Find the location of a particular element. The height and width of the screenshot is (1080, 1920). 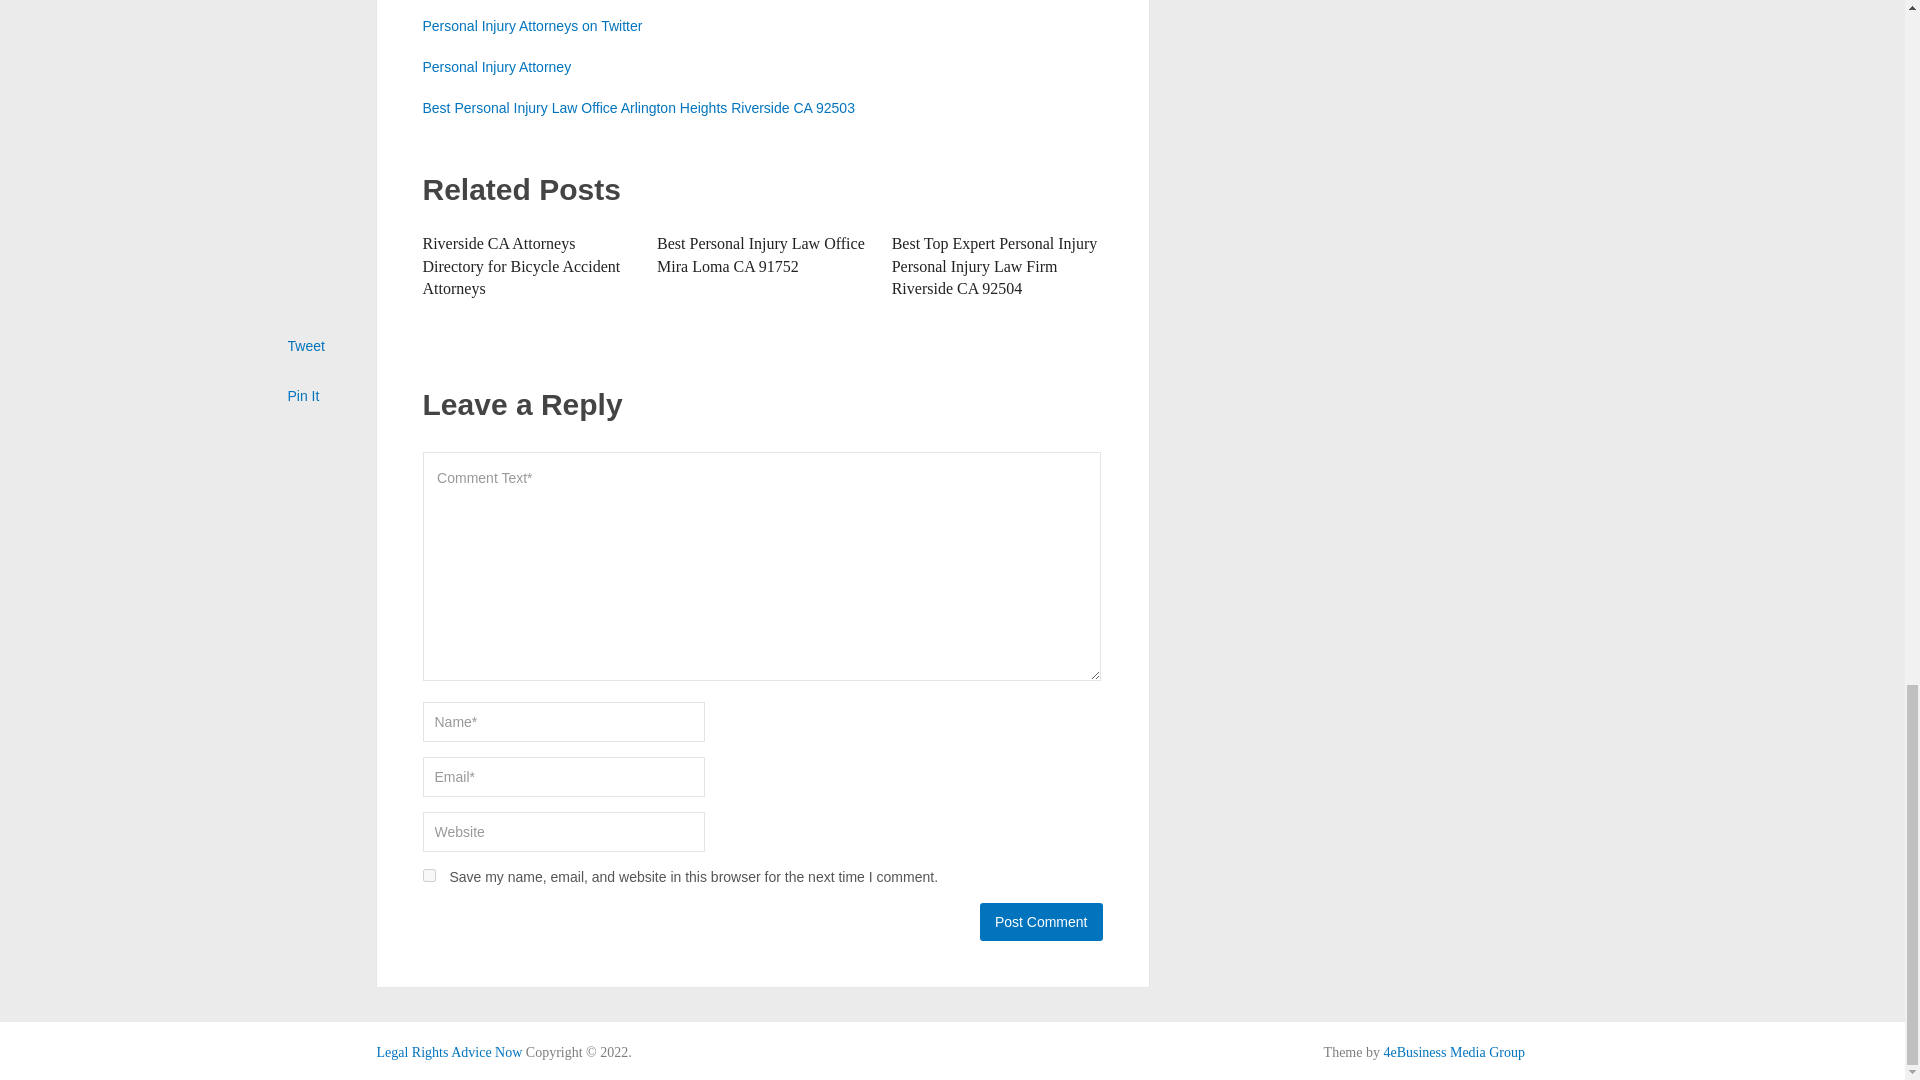

Personal Injury Attorney is located at coordinates (496, 66).